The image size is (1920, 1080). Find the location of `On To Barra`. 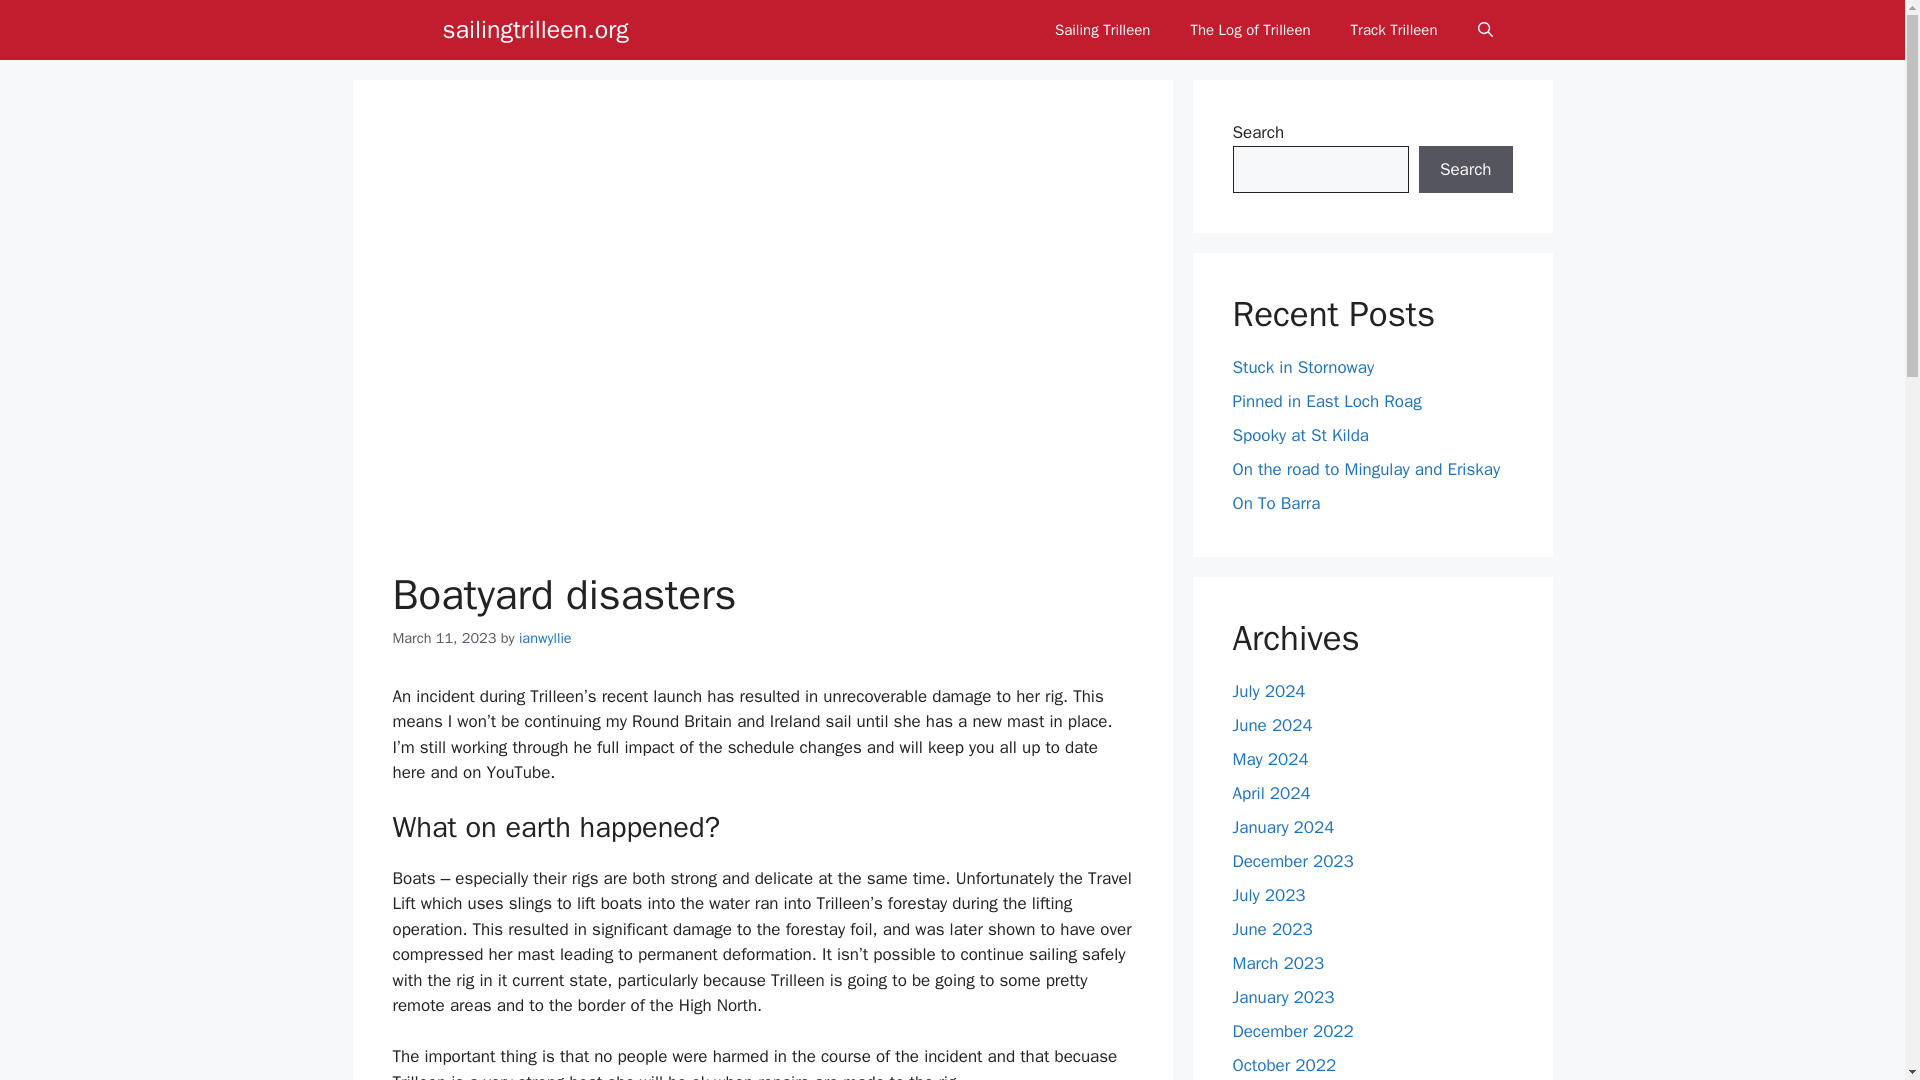

On To Barra is located at coordinates (1276, 503).